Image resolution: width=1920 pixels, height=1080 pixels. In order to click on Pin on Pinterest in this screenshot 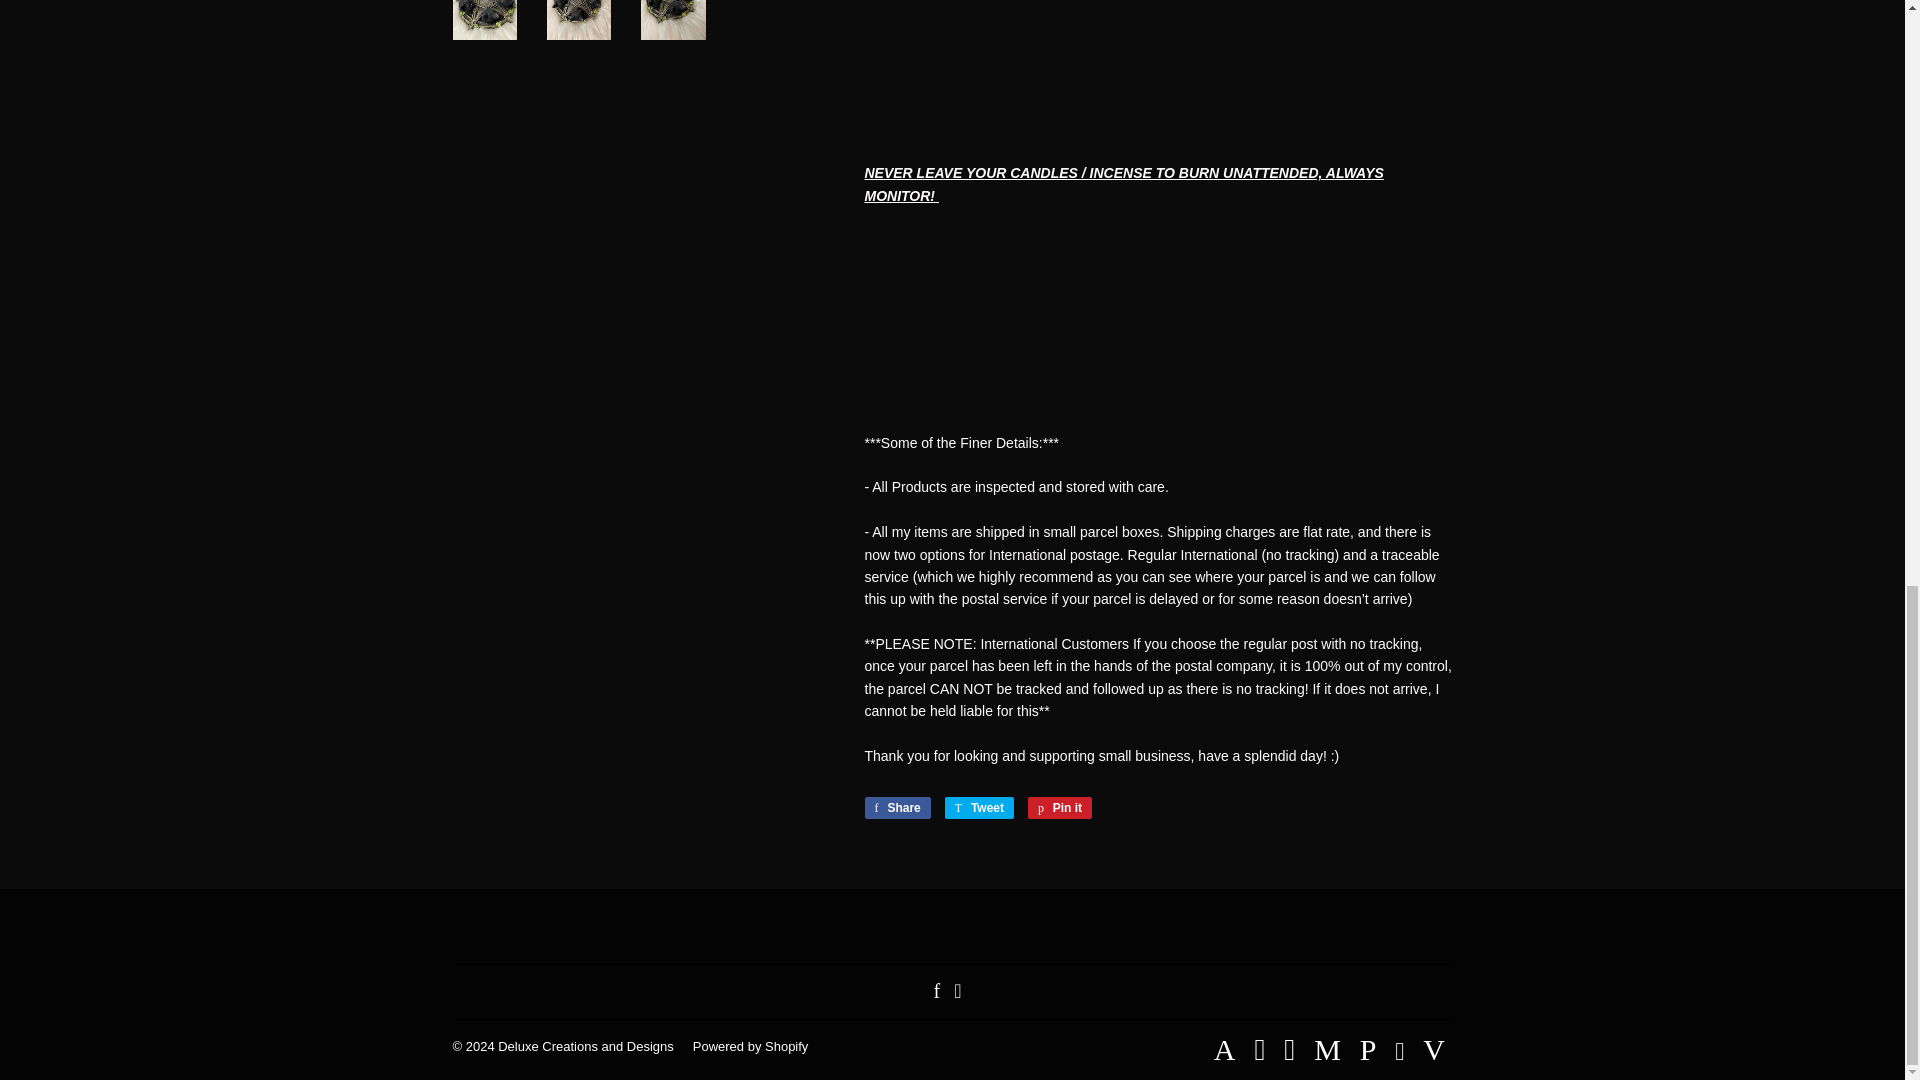, I will do `click(1060, 808)`.